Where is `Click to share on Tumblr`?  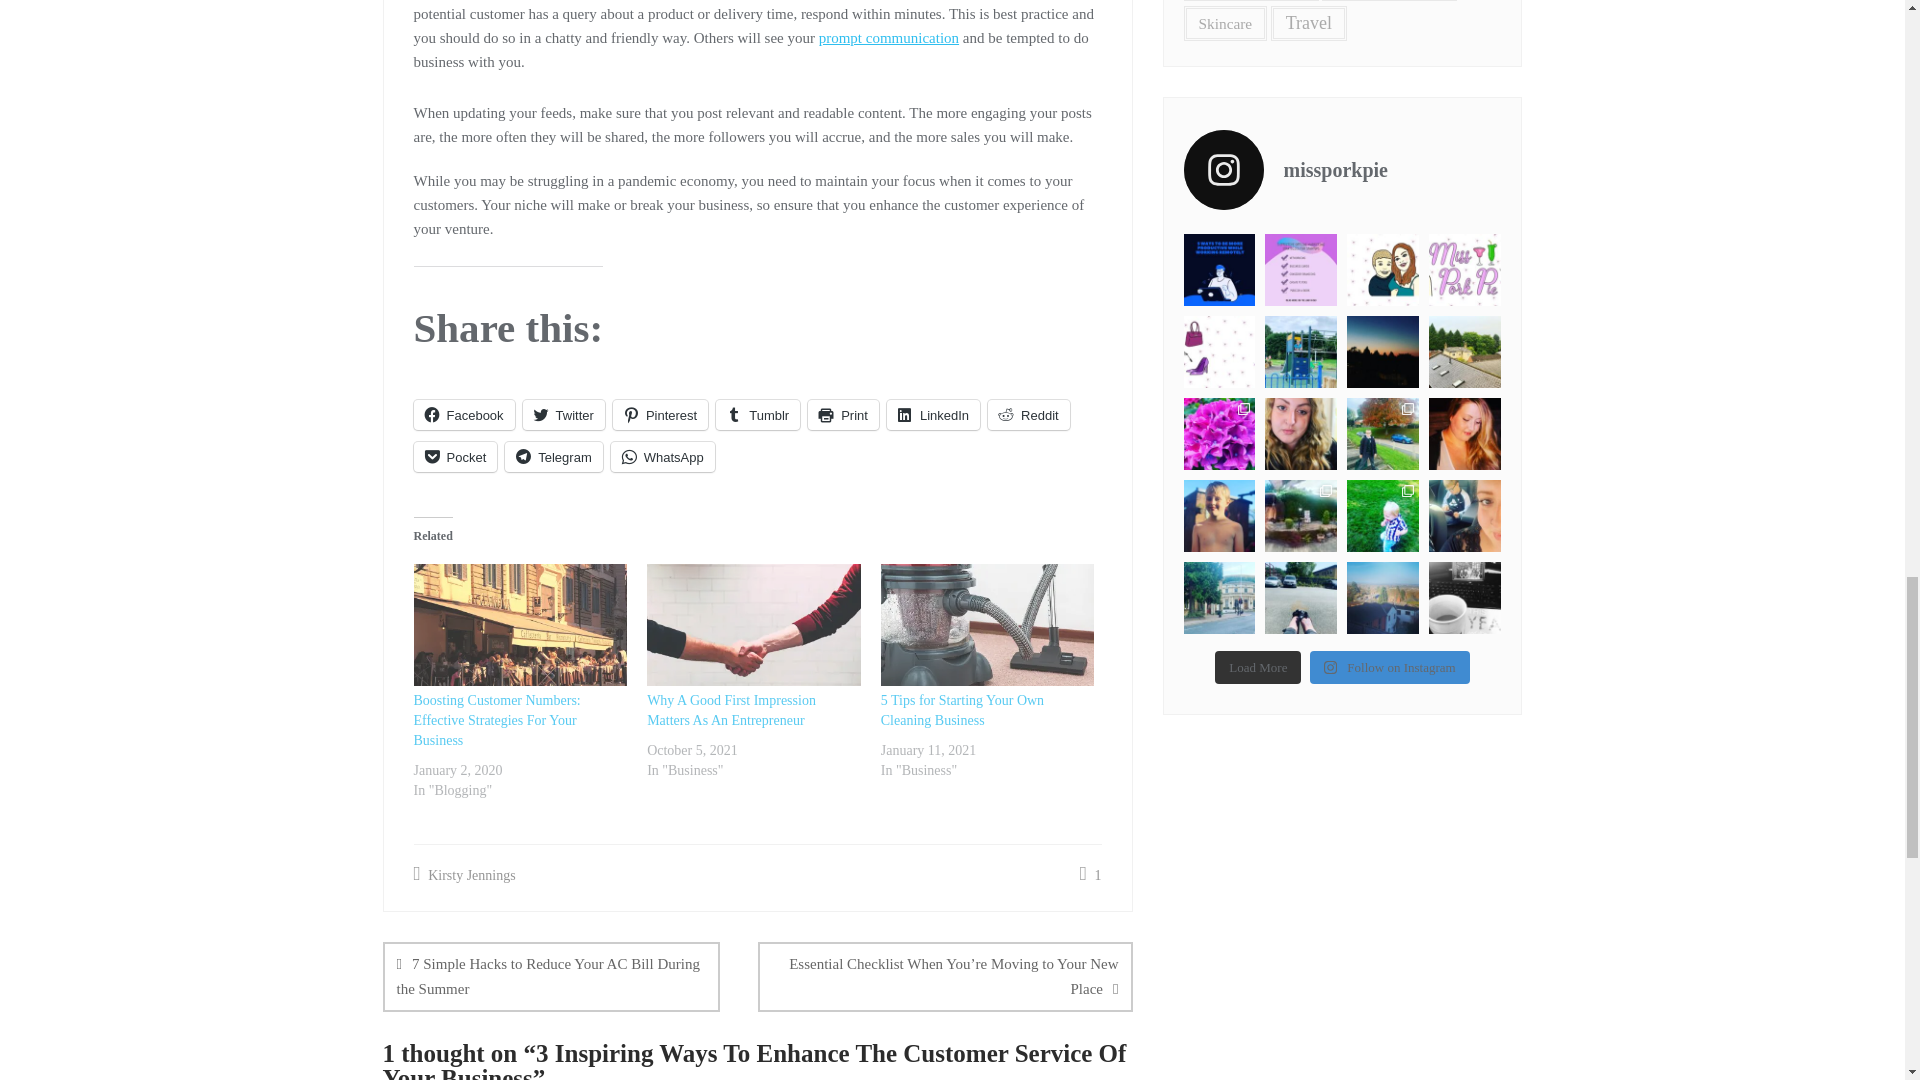
Click to share on Tumblr is located at coordinates (758, 414).